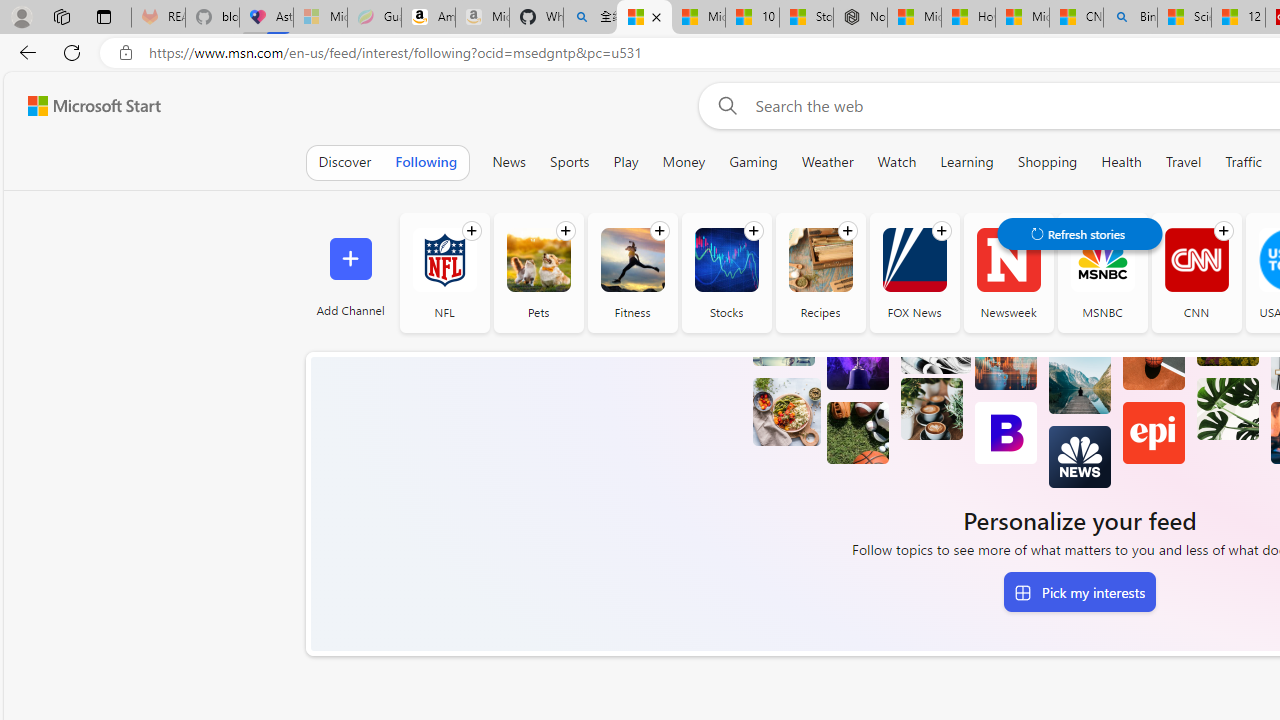 The width and height of the screenshot is (1280, 720). Describe the element at coordinates (1223, 231) in the screenshot. I see `Follow channel` at that location.